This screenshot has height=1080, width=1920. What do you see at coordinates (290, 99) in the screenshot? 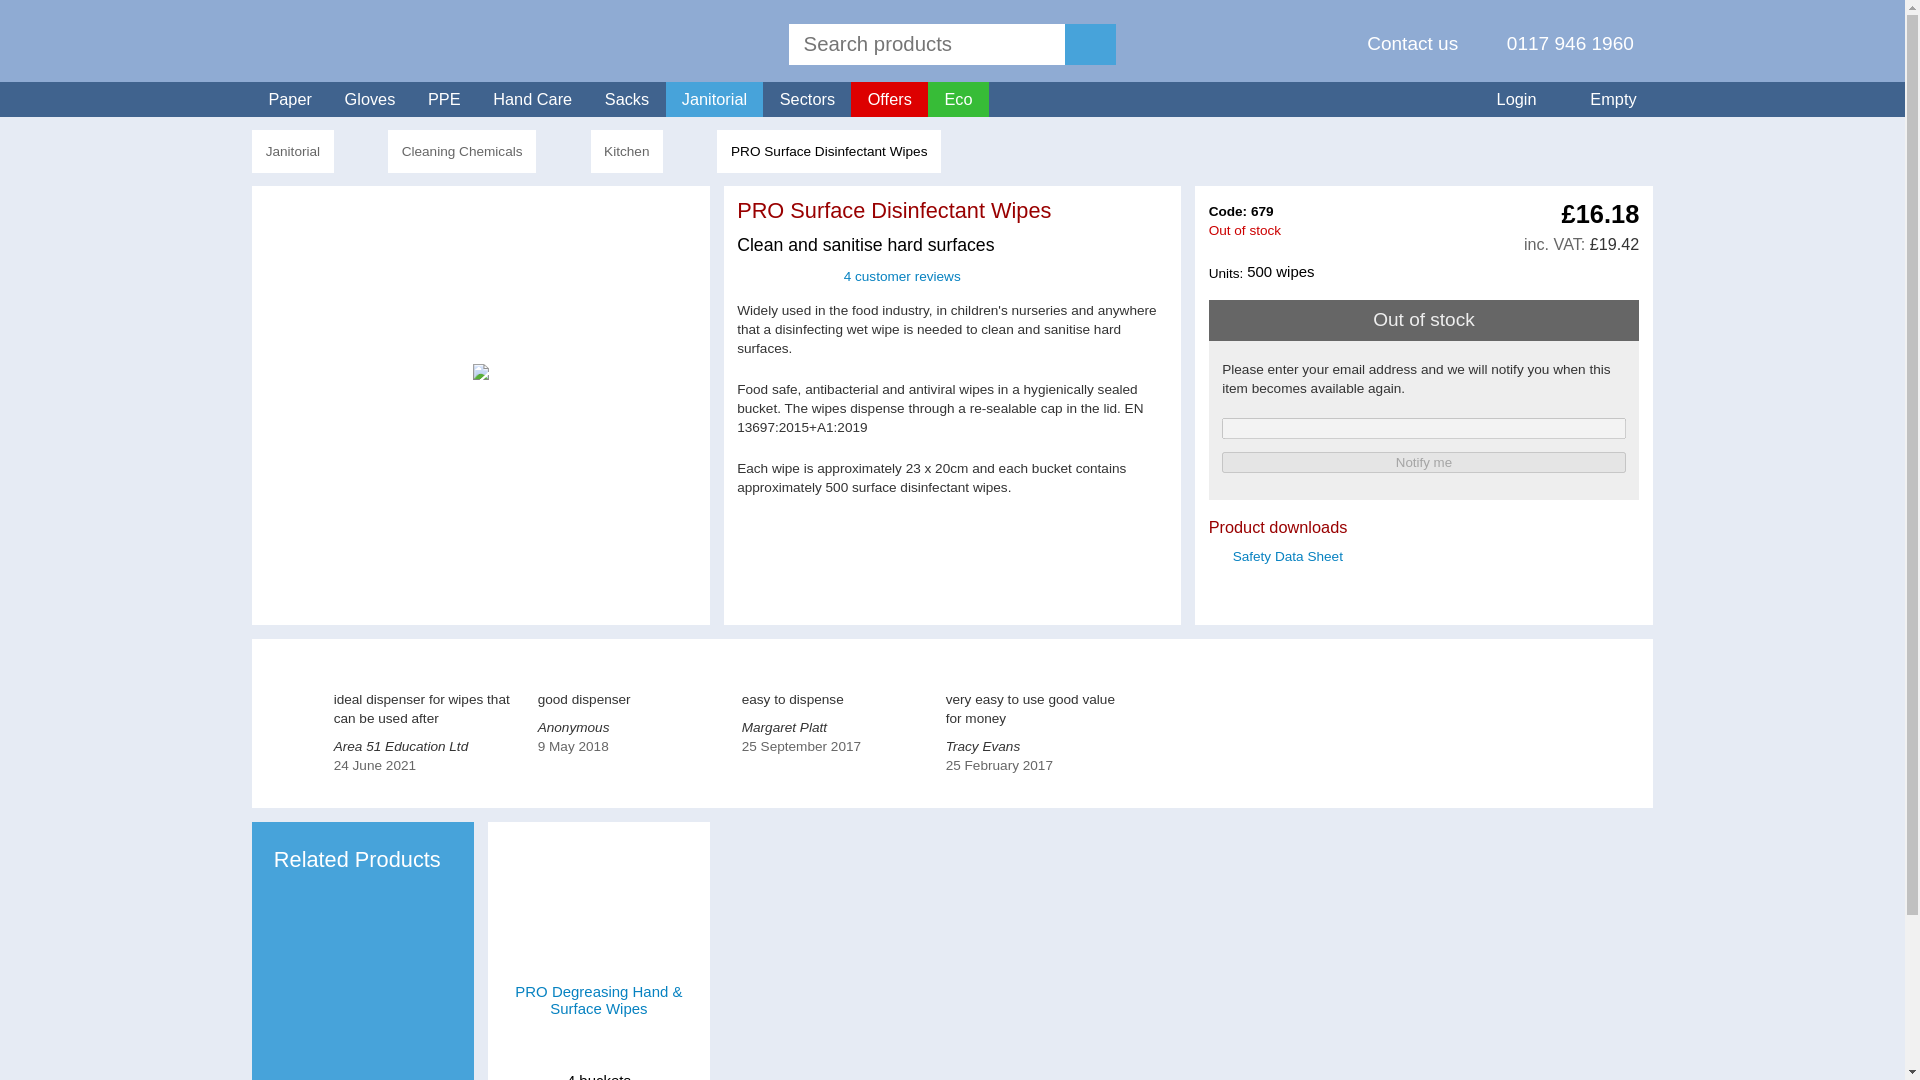
I see `Paper` at bounding box center [290, 99].